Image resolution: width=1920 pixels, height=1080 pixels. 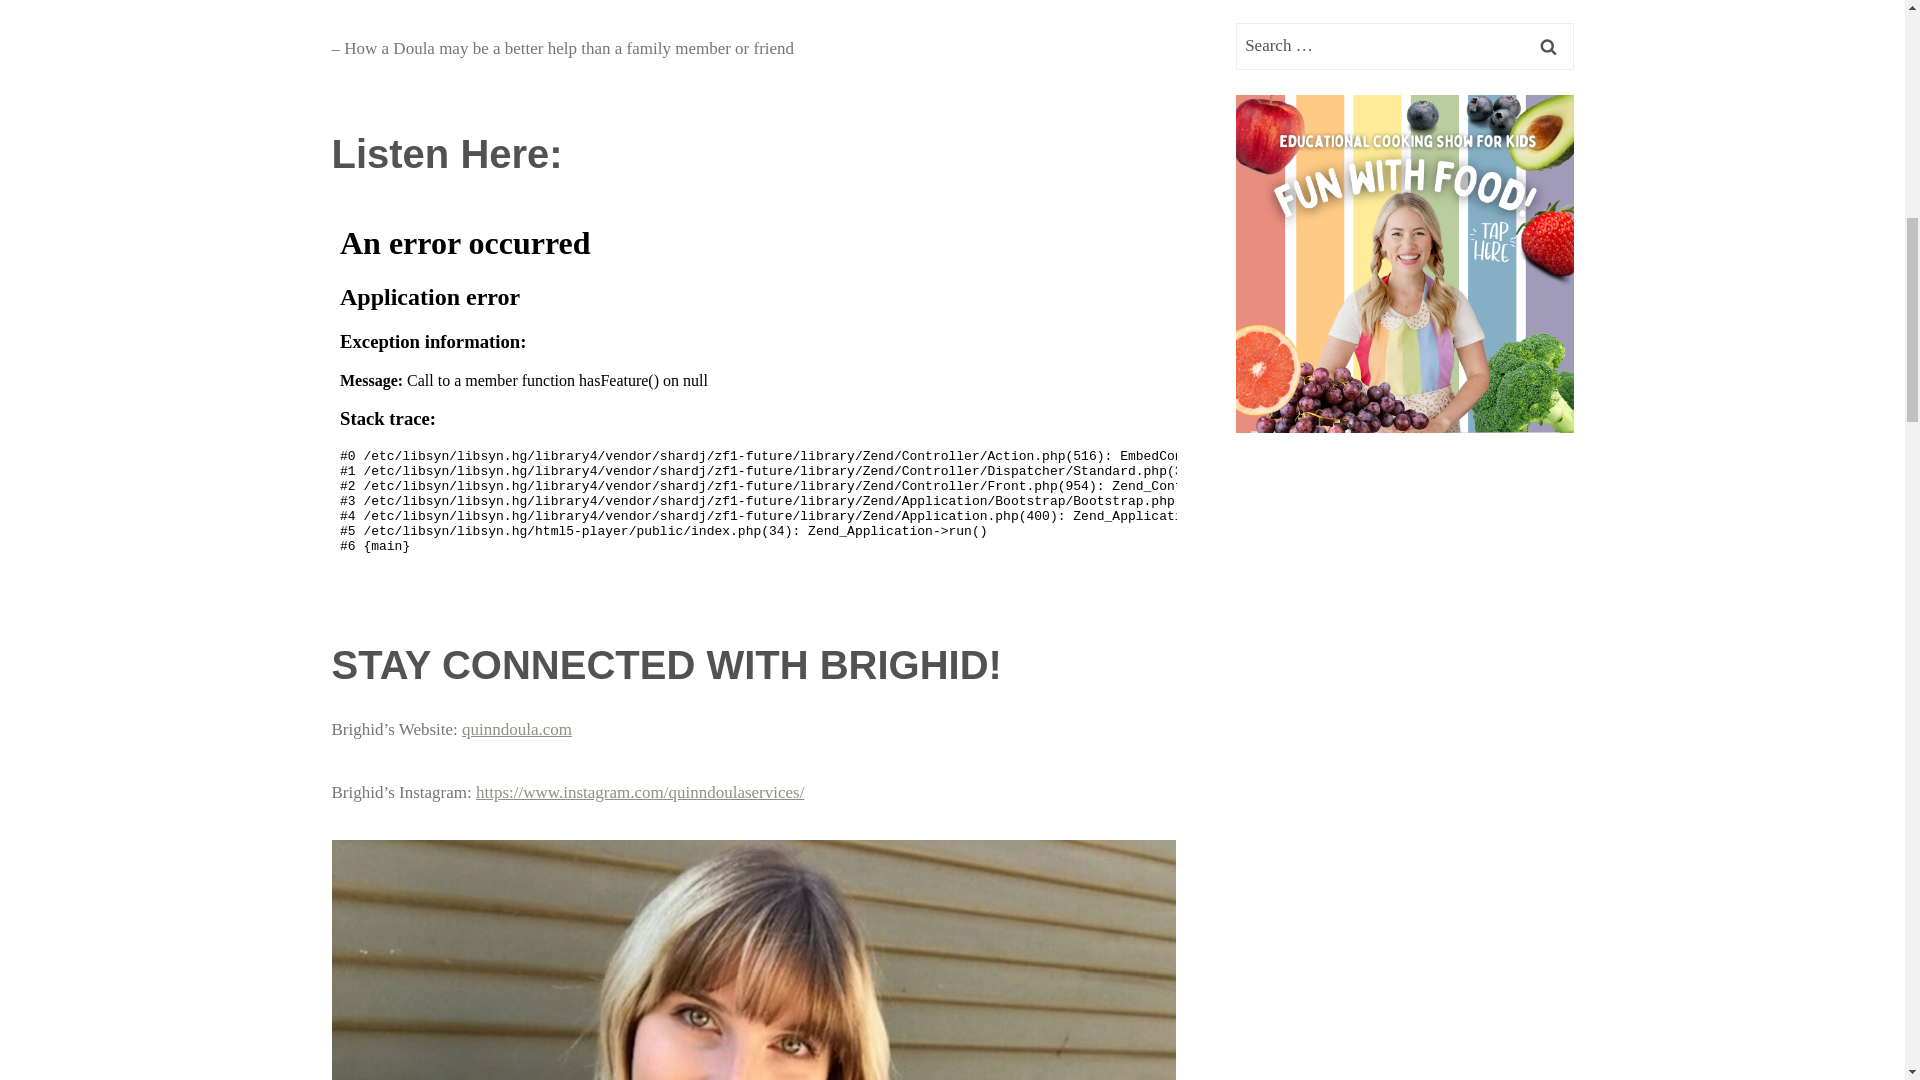 What do you see at coordinates (1549, 46) in the screenshot?
I see `Search` at bounding box center [1549, 46].